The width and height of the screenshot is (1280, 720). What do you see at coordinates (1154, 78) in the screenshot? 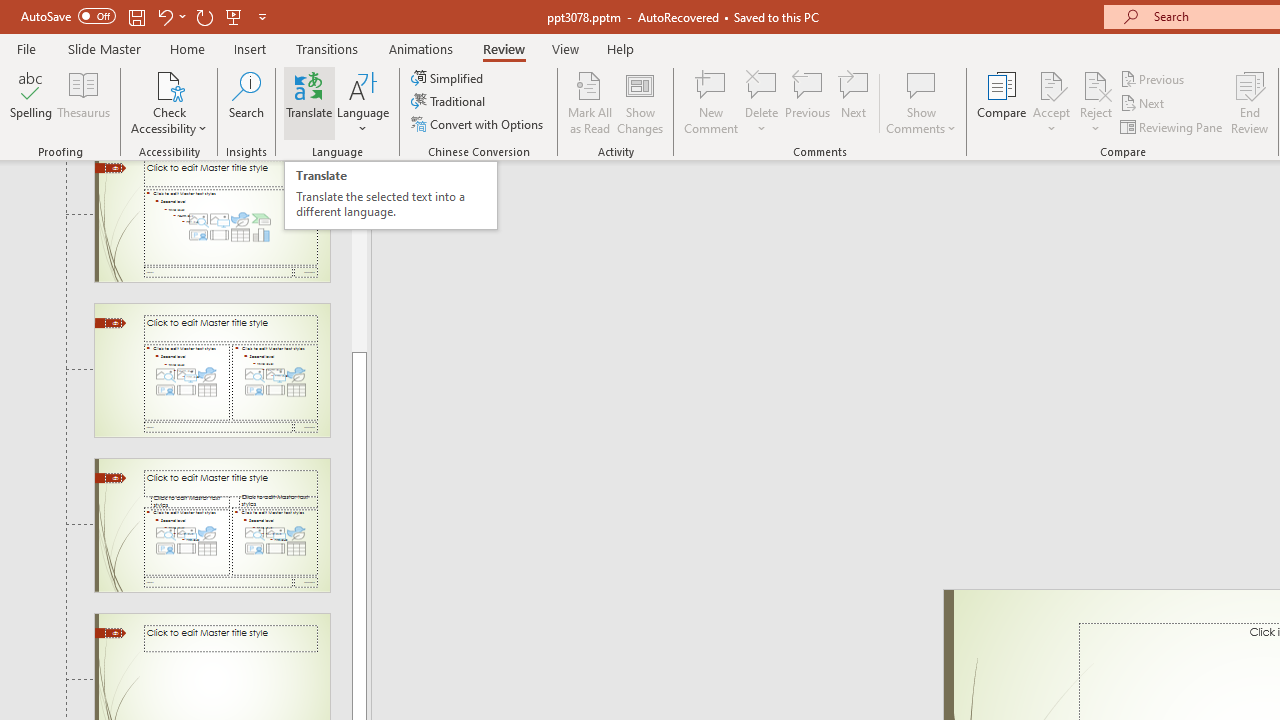
I see `Previous` at bounding box center [1154, 78].